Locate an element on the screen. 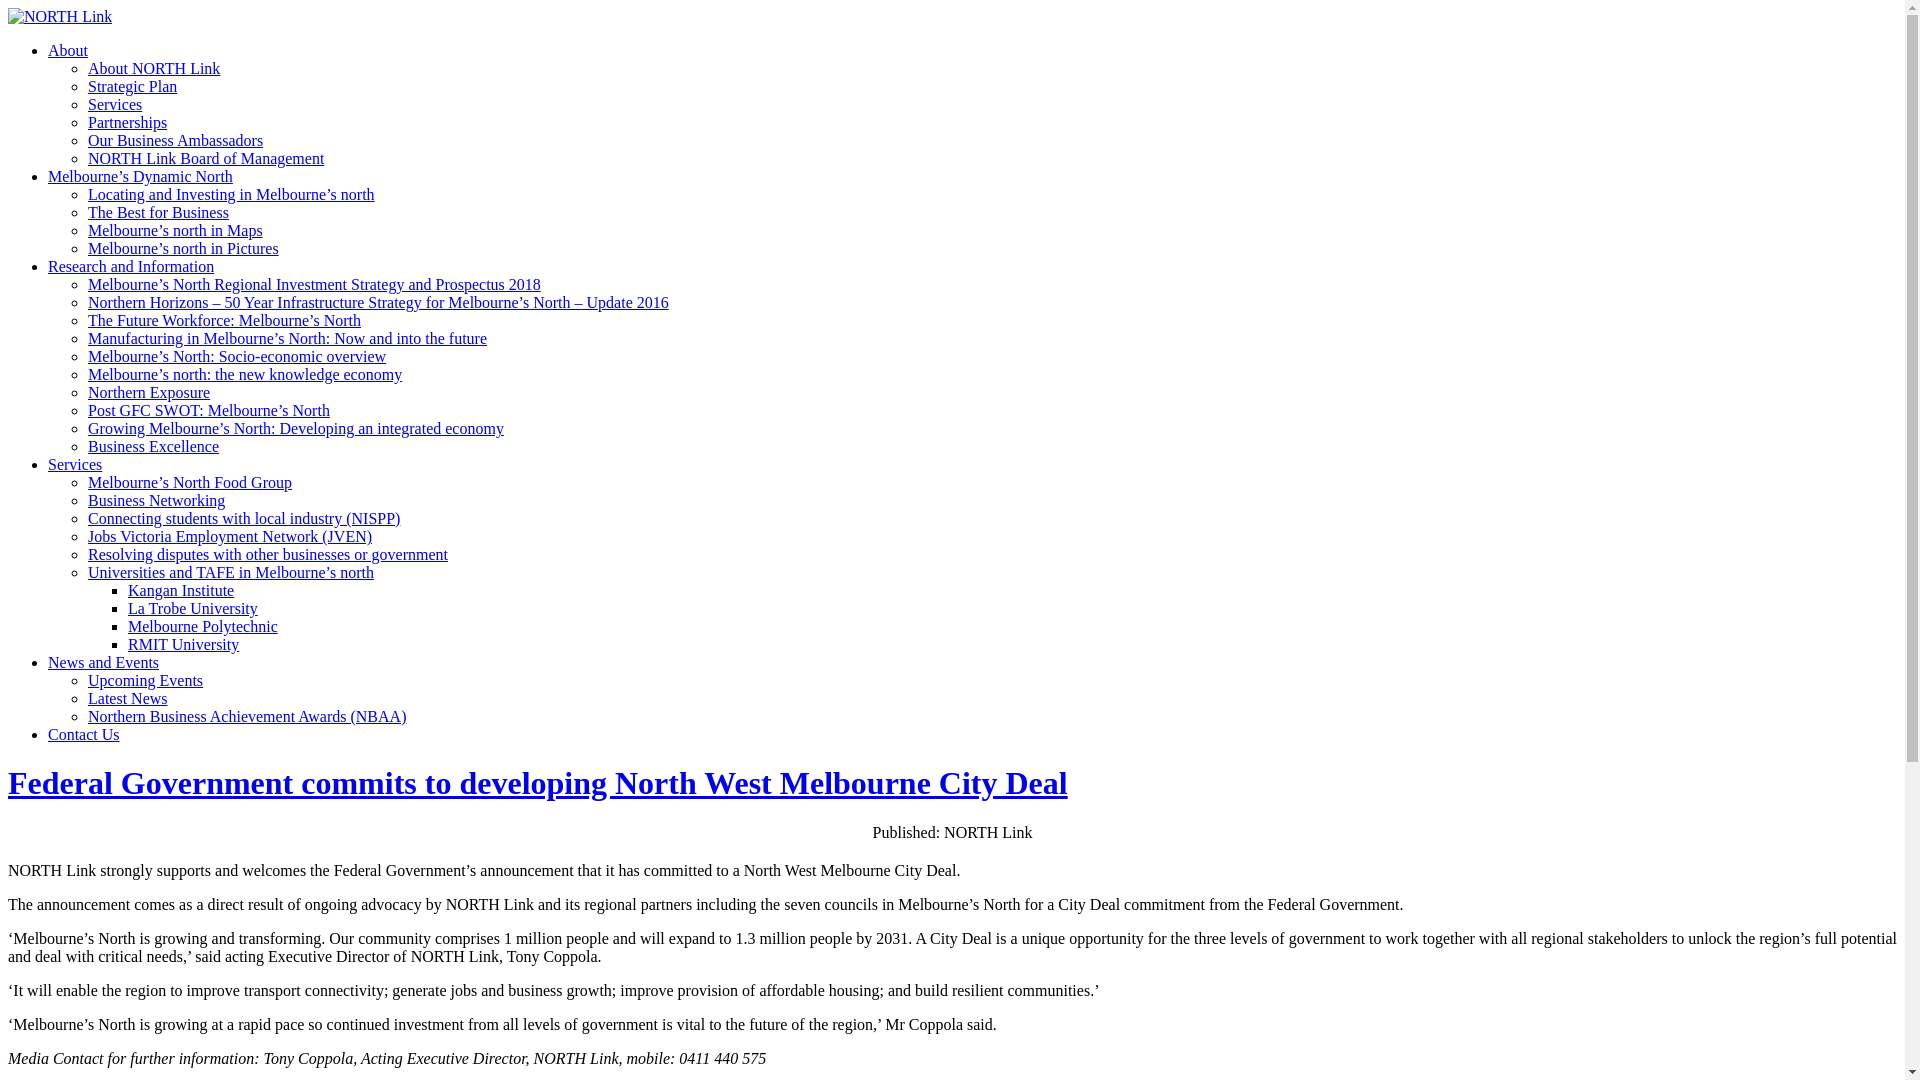  Kangan Institute is located at coordinates (181, 590).